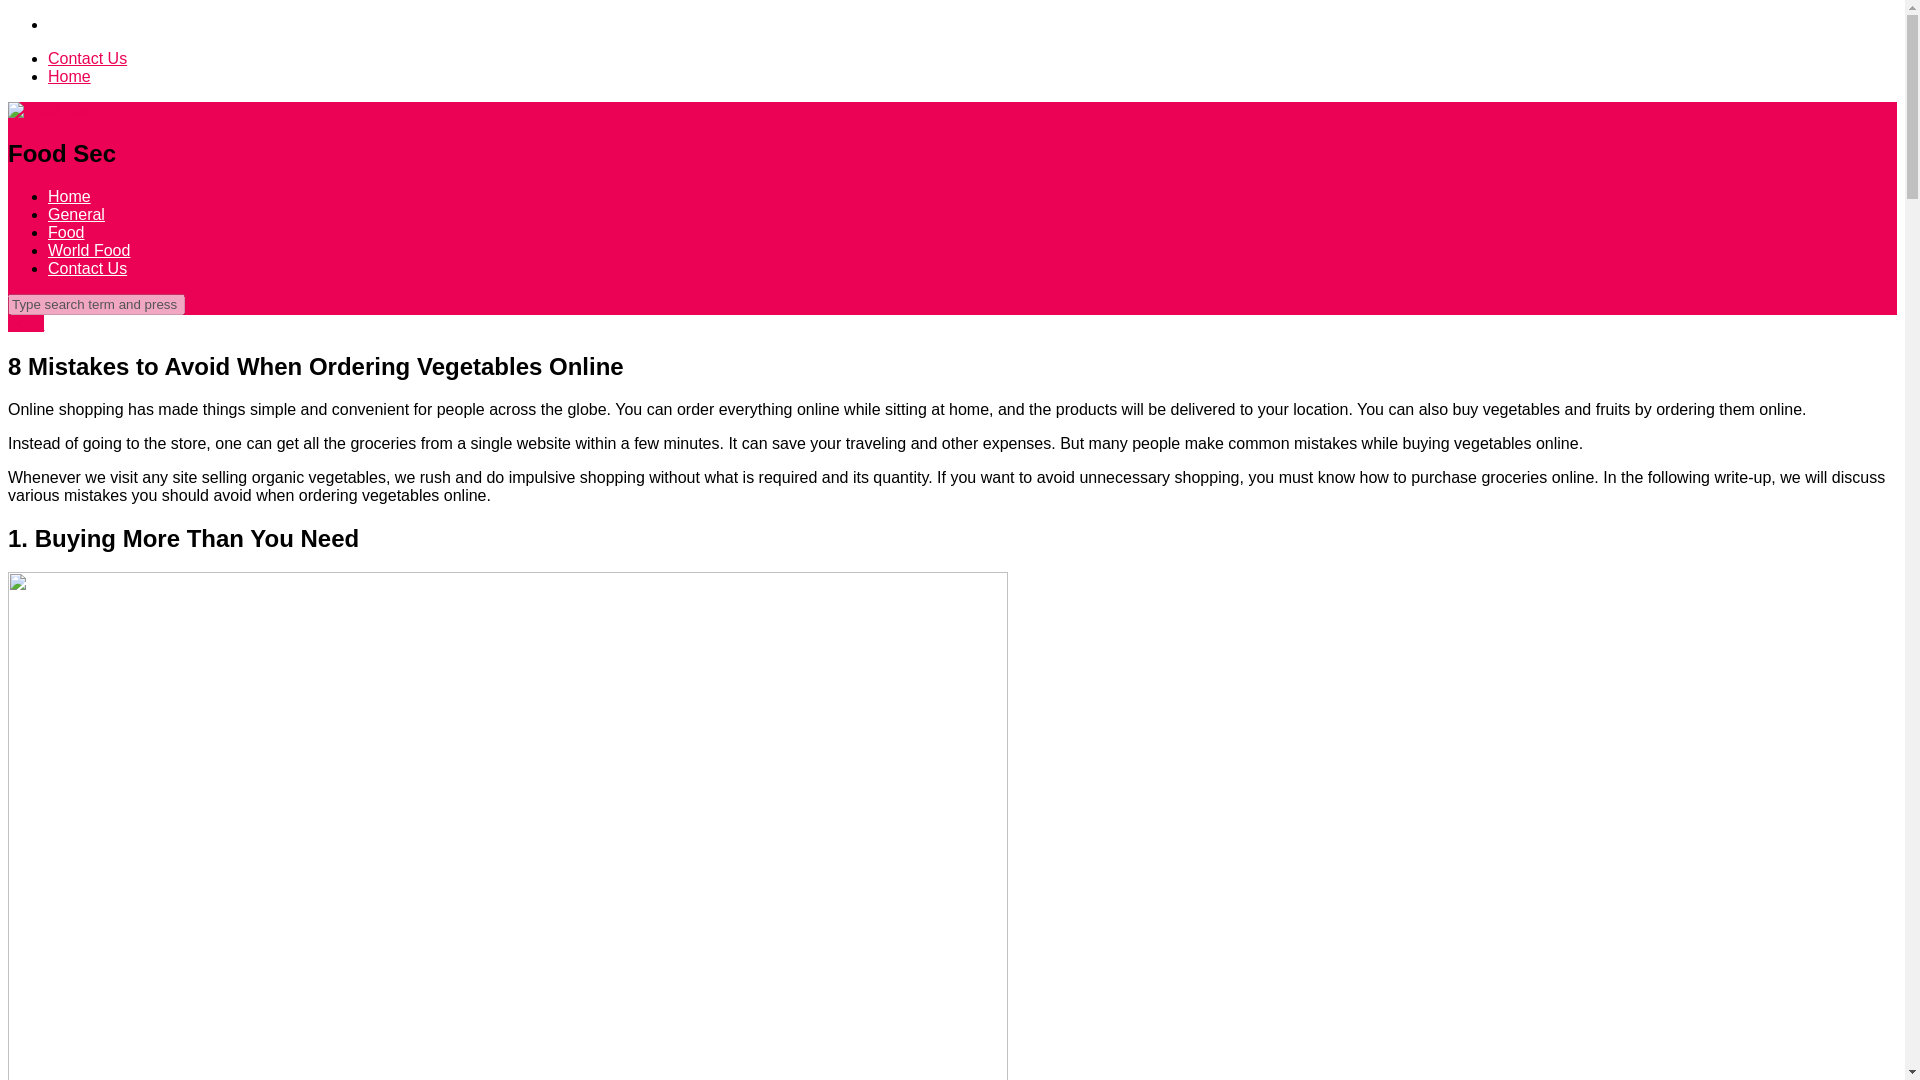 The image size is (1920, 1080). Describe the element at coordinates (87, 268) in the screenshot. I see `Contact Us` at that location.